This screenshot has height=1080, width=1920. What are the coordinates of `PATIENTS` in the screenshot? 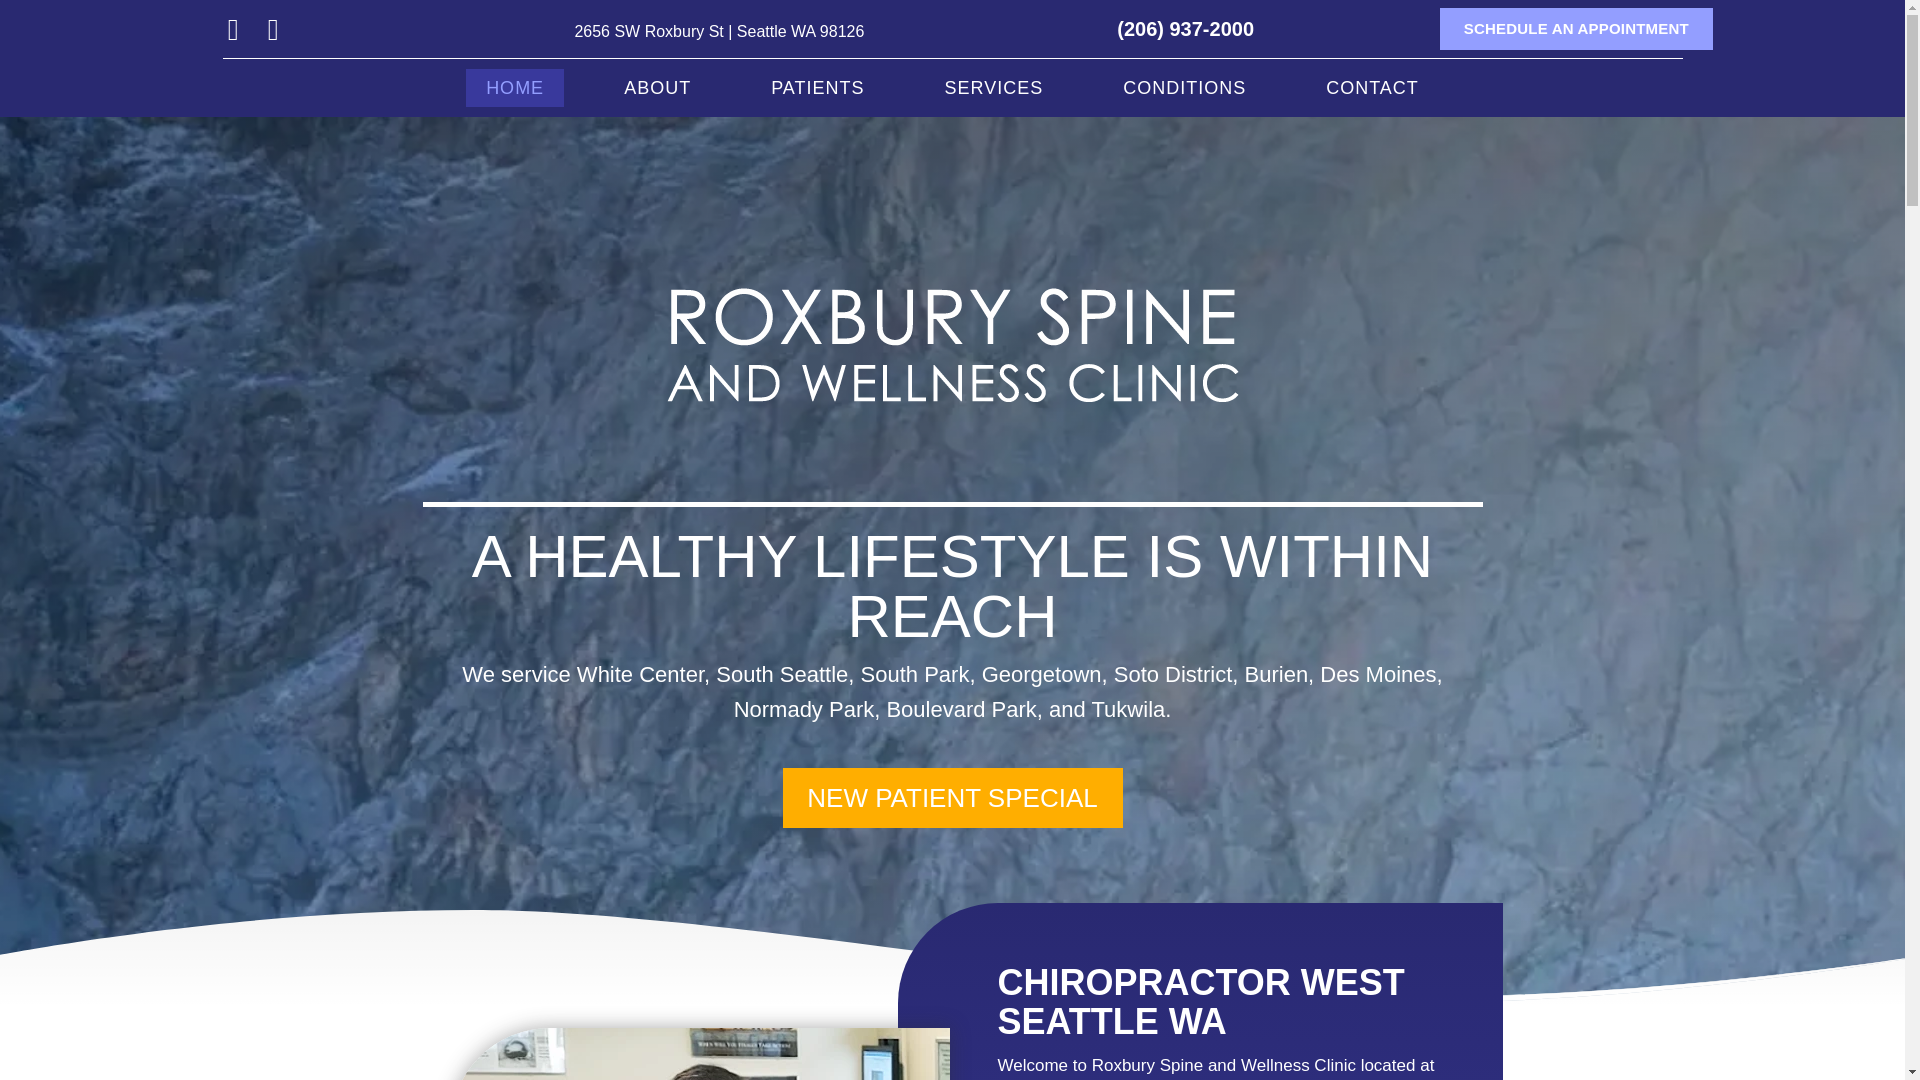 It's located at (816, 88).